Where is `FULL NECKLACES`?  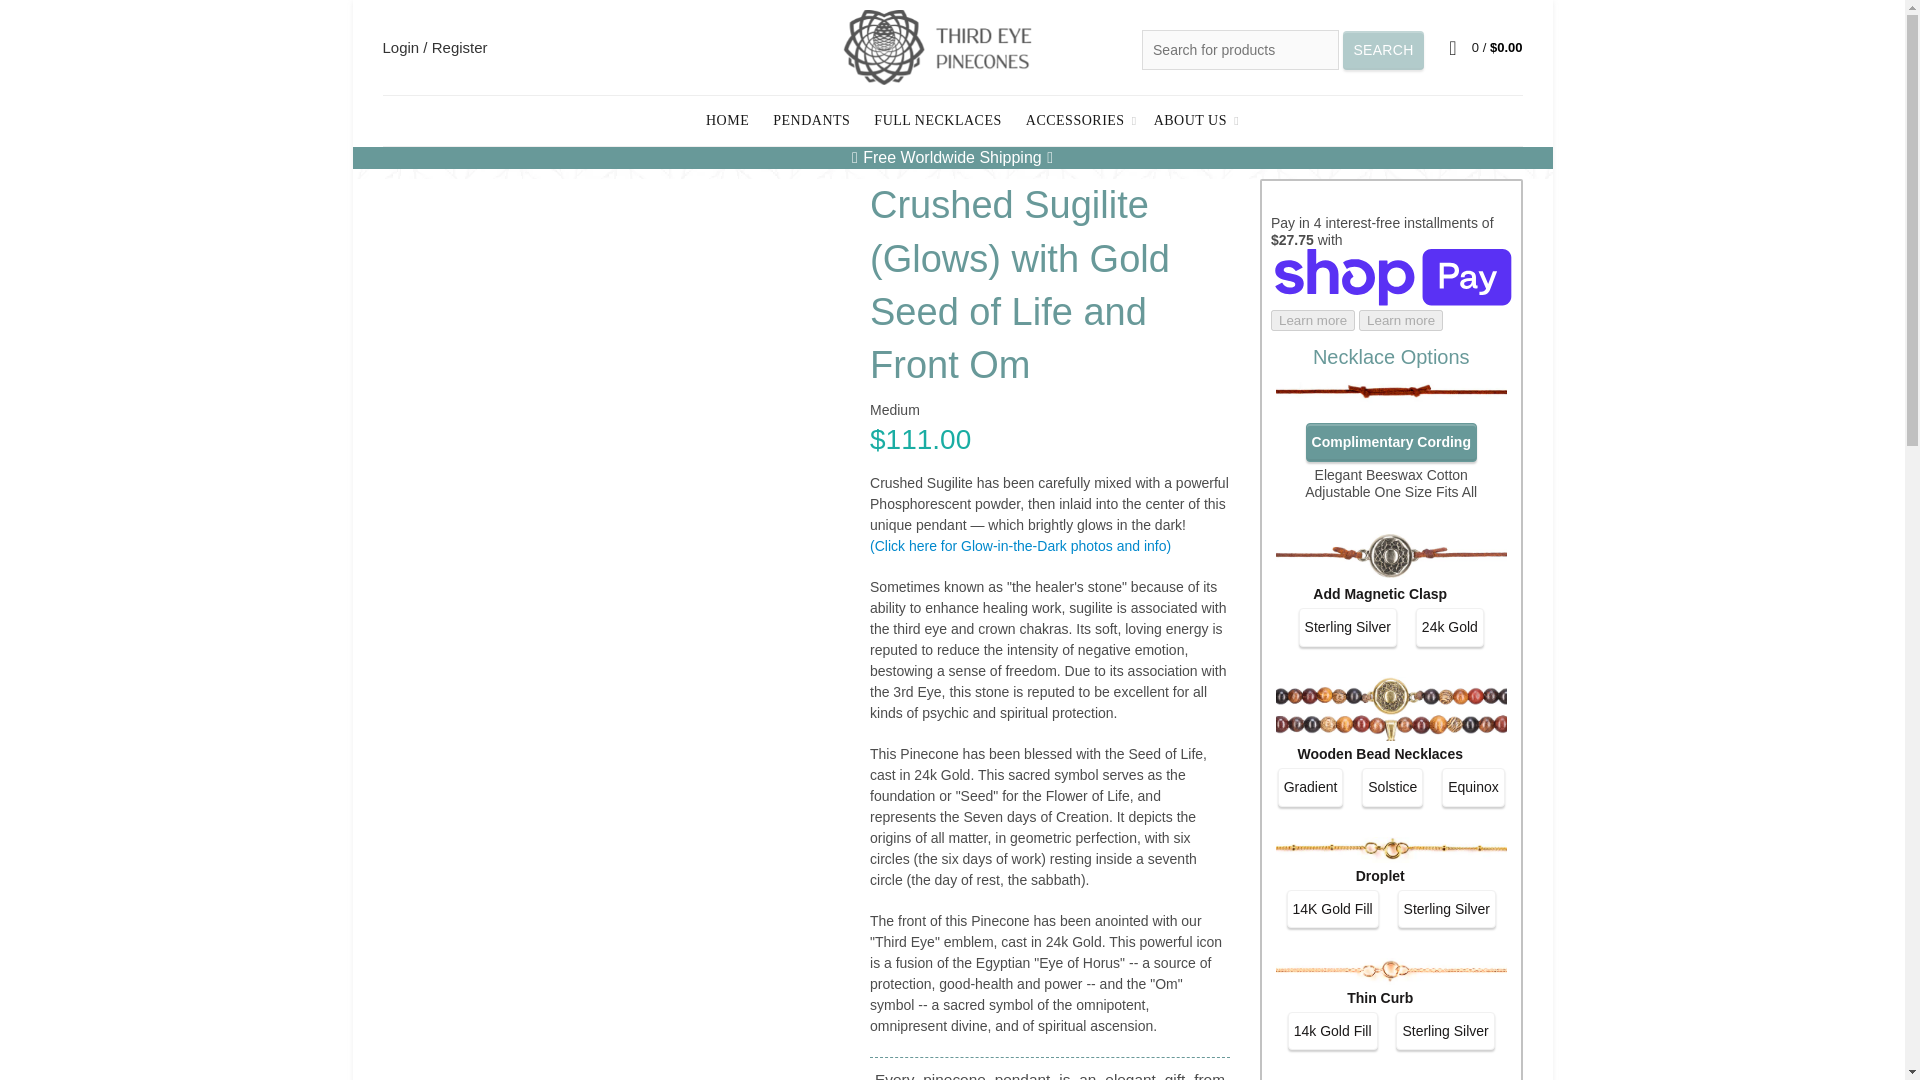 FULL NECKLACES is located at coordinates (936, 120).